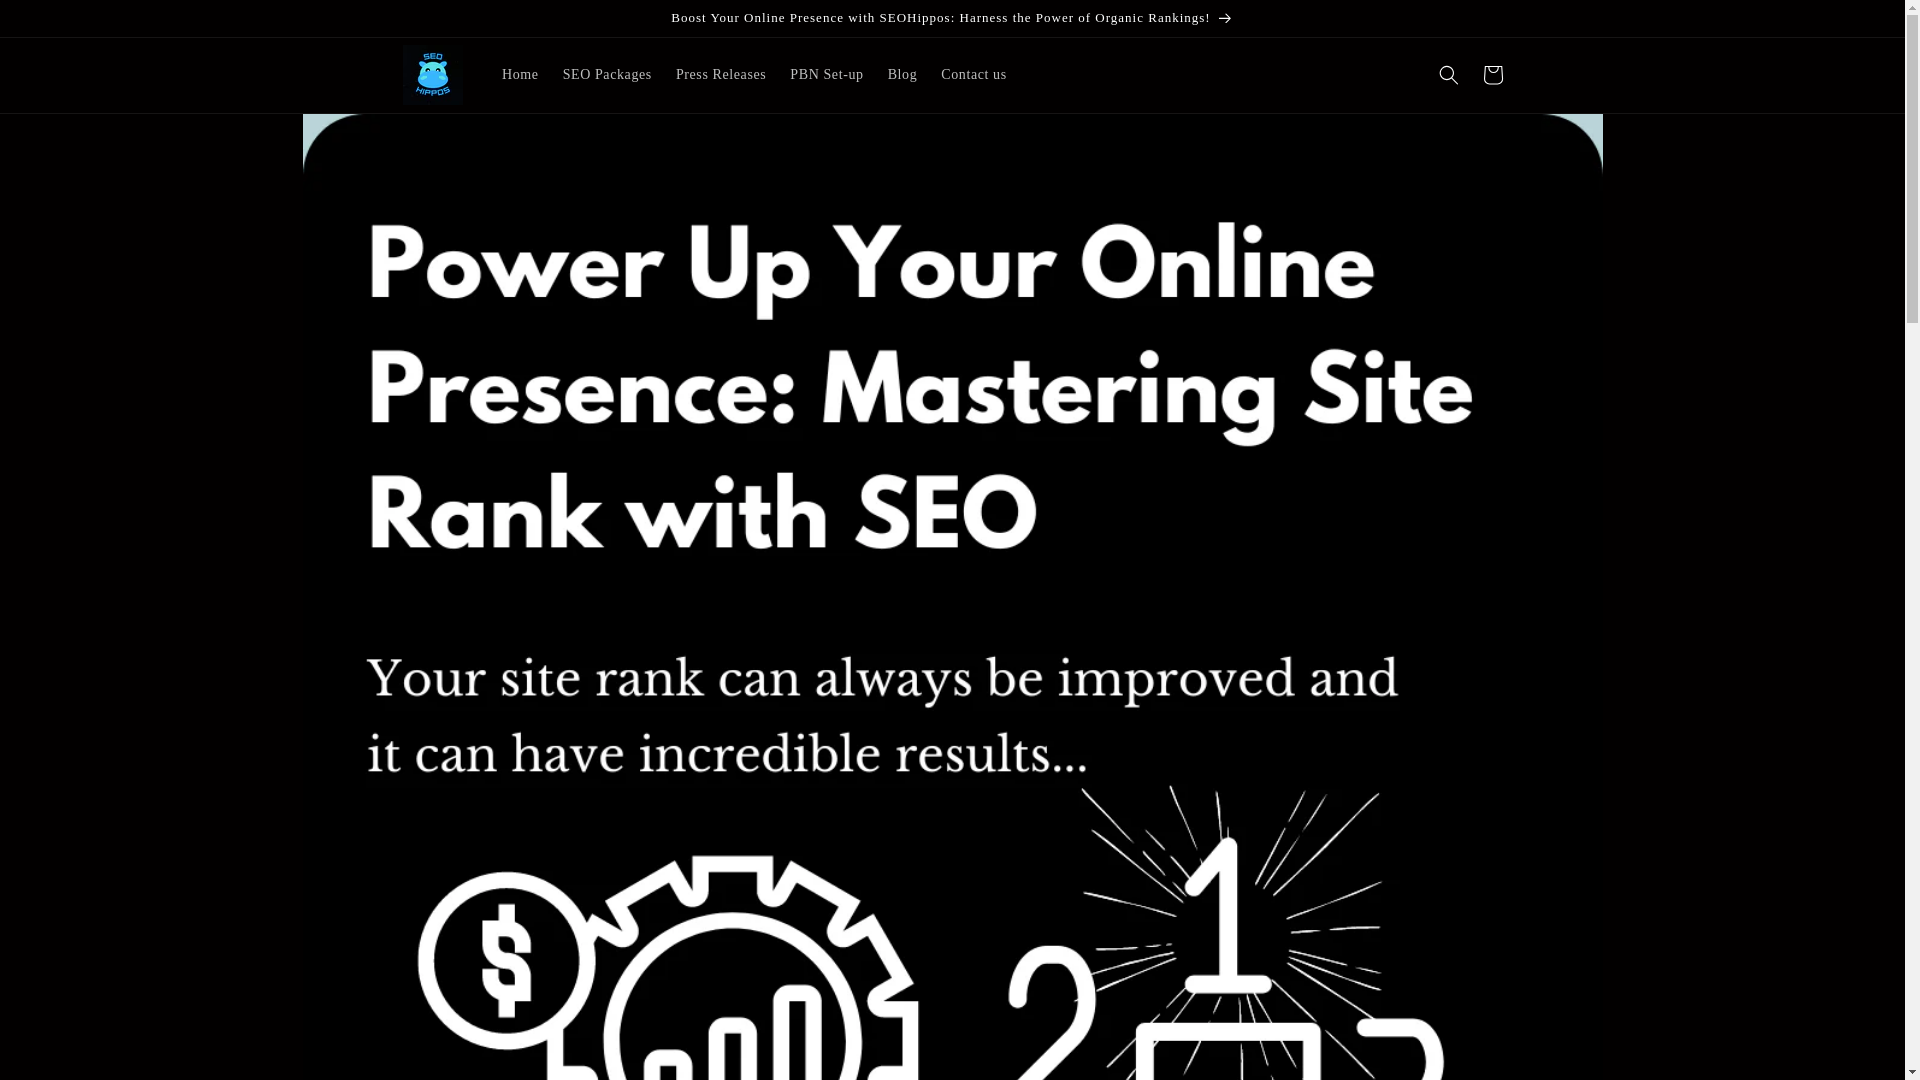 The image size is (1920, 1080). Describe the element at coordinates (826, 75) in the screenshot. I see `PBN Set-up` at that location.